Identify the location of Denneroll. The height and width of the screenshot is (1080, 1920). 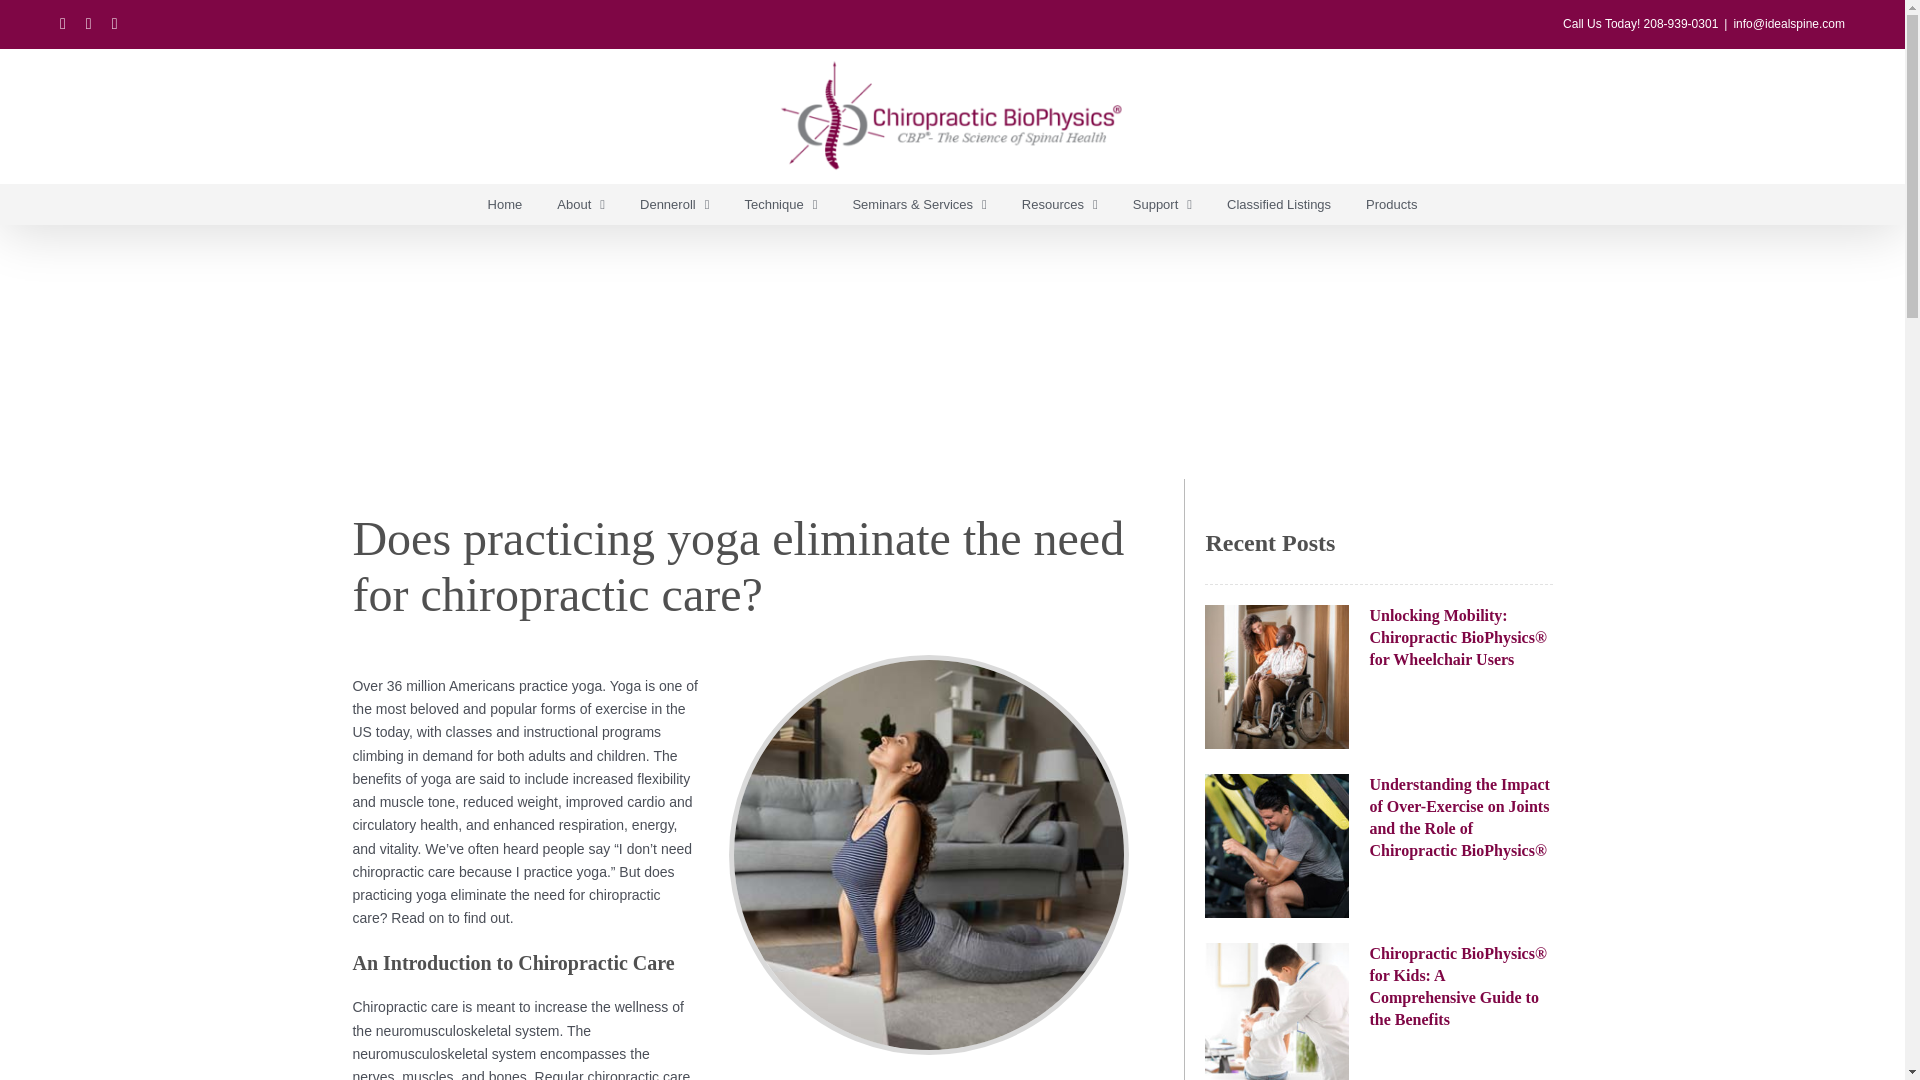
(674, 203).